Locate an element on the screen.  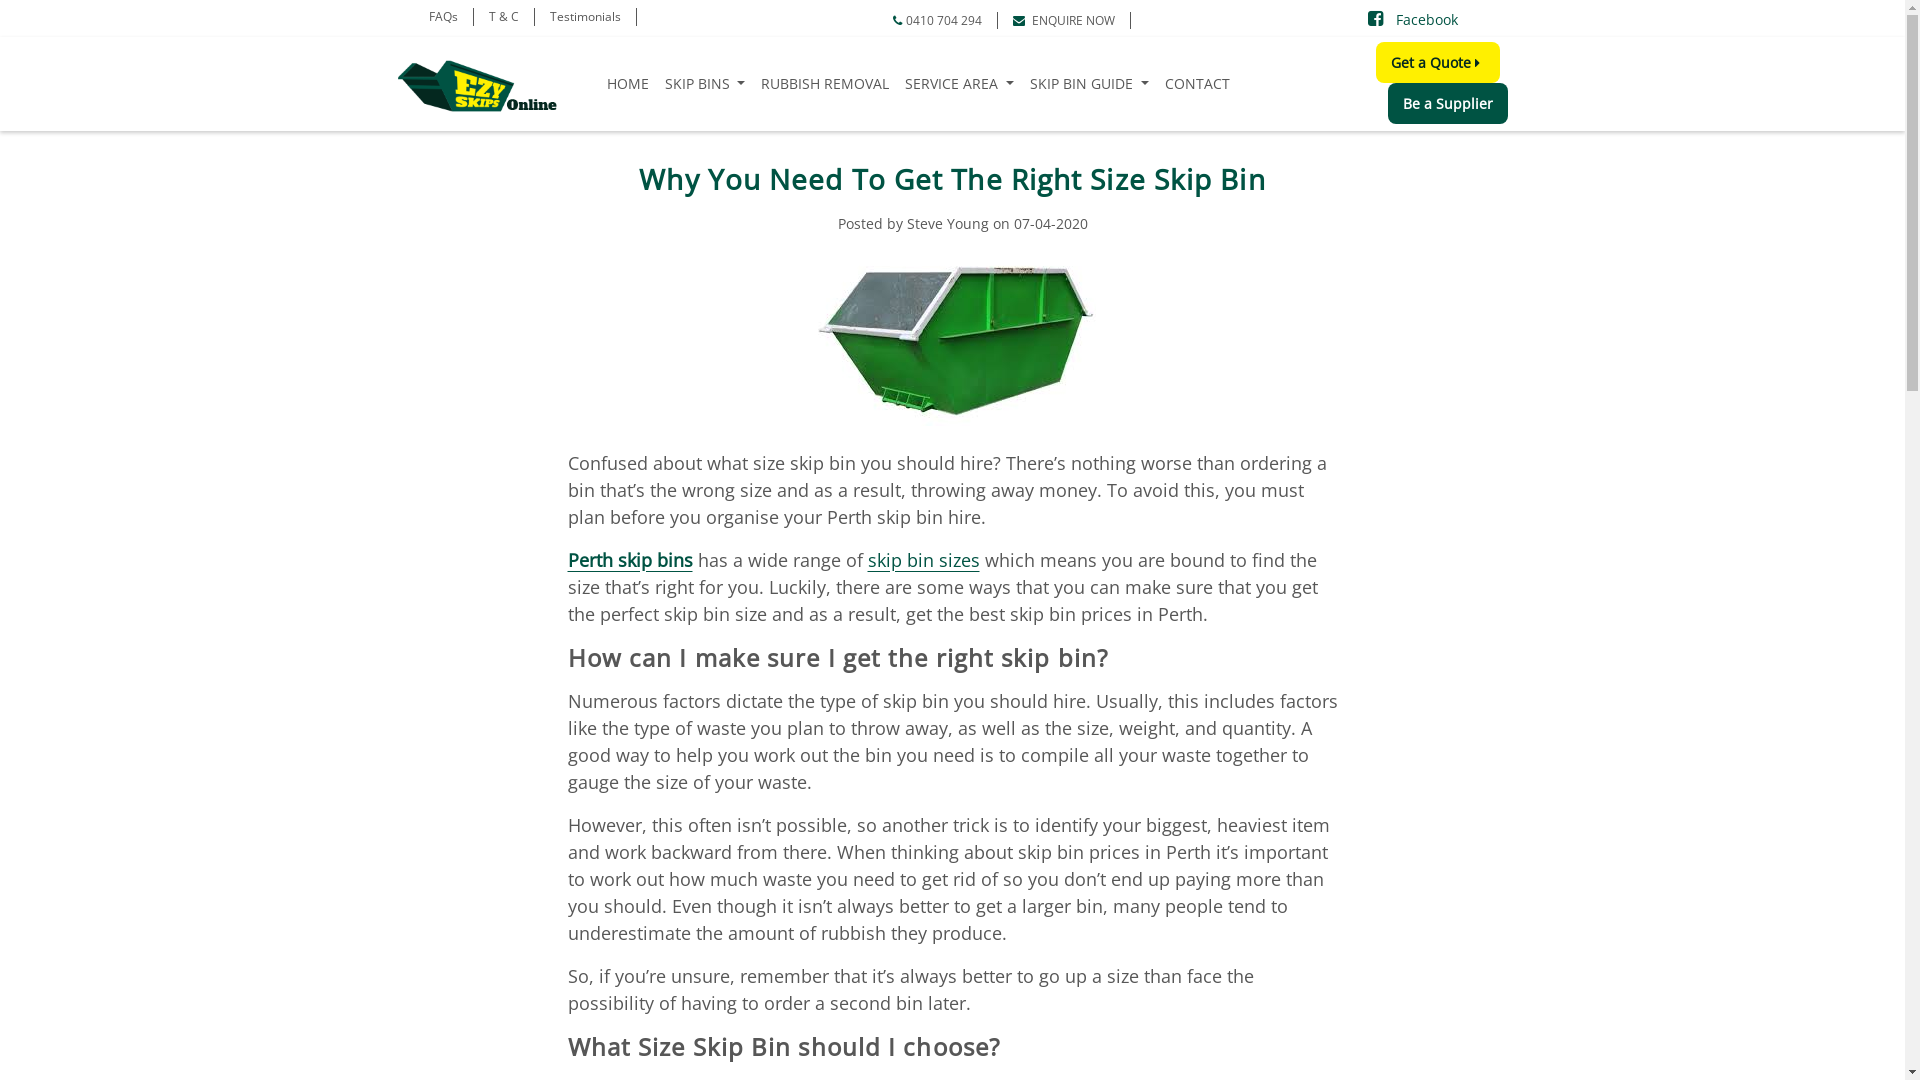
SERVICE AREA is located at coordinates (960, 82).